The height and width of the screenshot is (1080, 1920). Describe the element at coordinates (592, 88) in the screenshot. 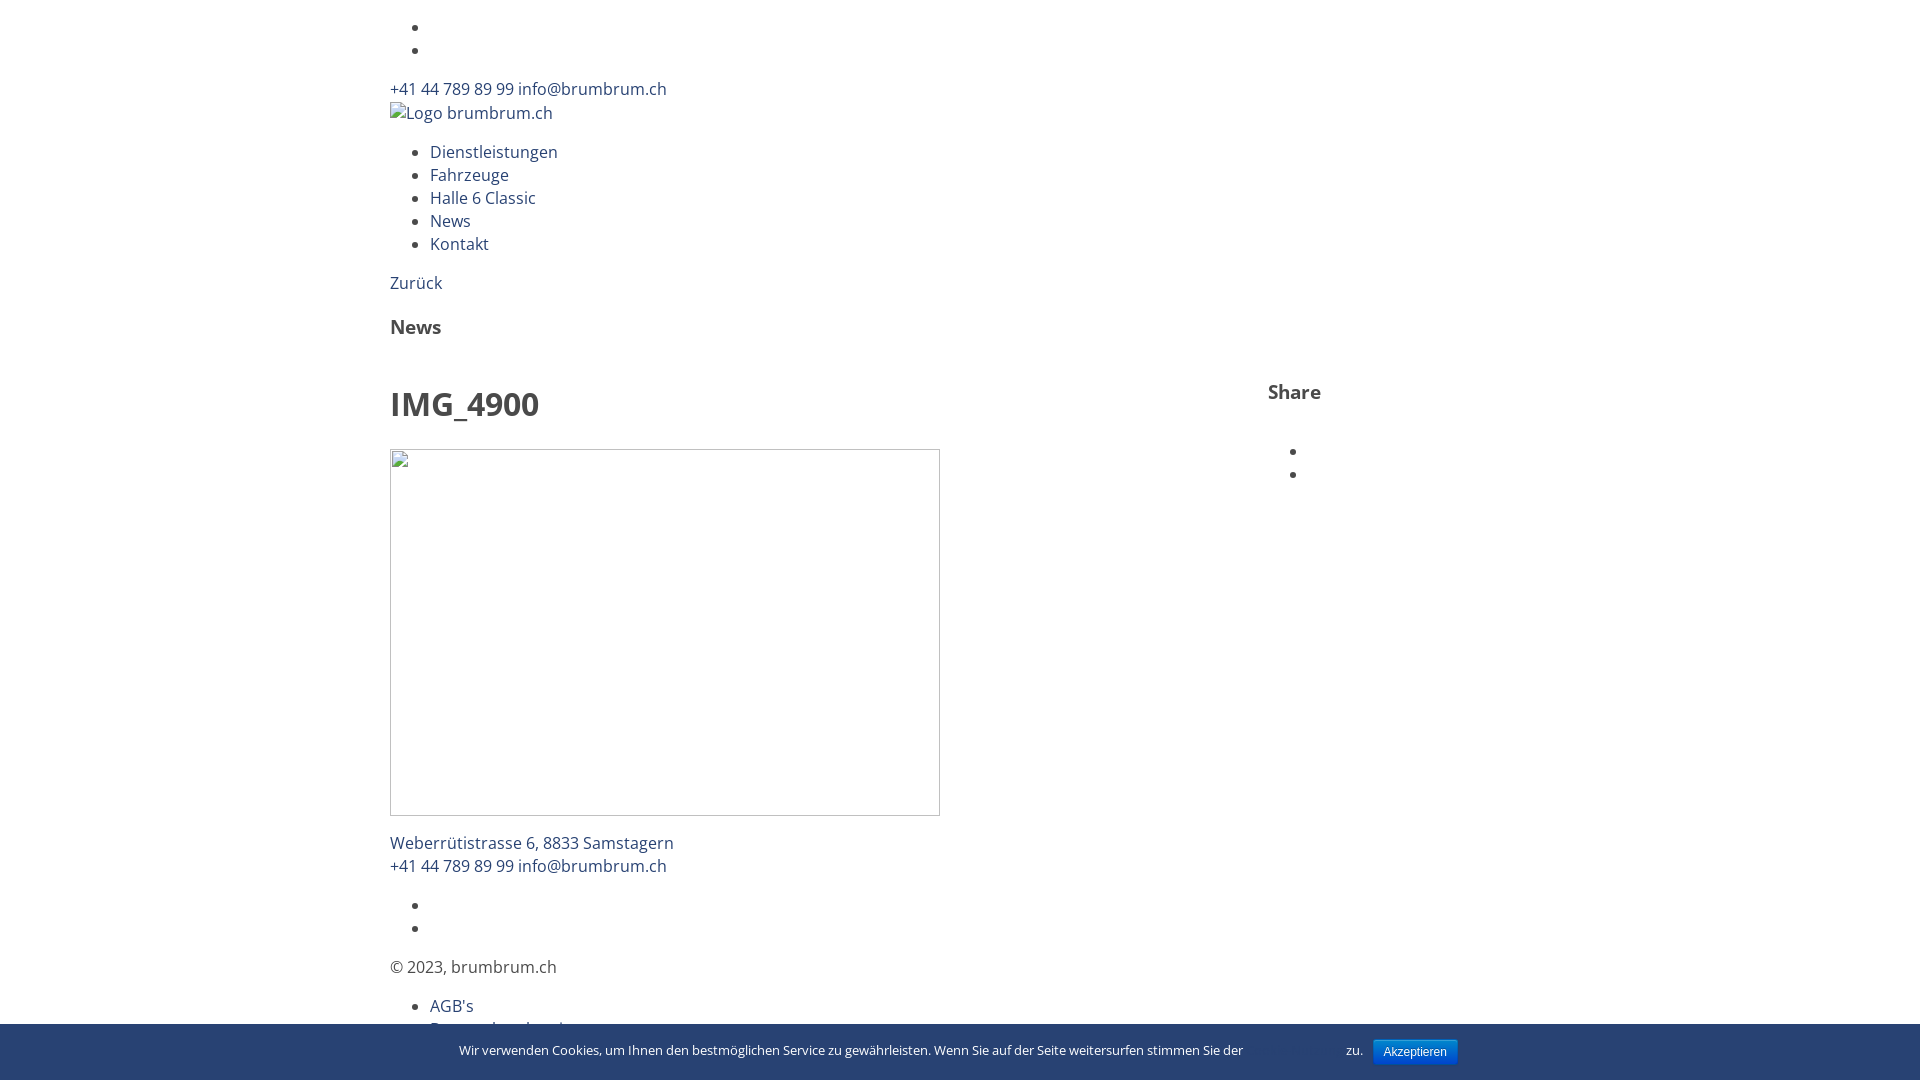

I see `info@brumbrum.ch` at that location.